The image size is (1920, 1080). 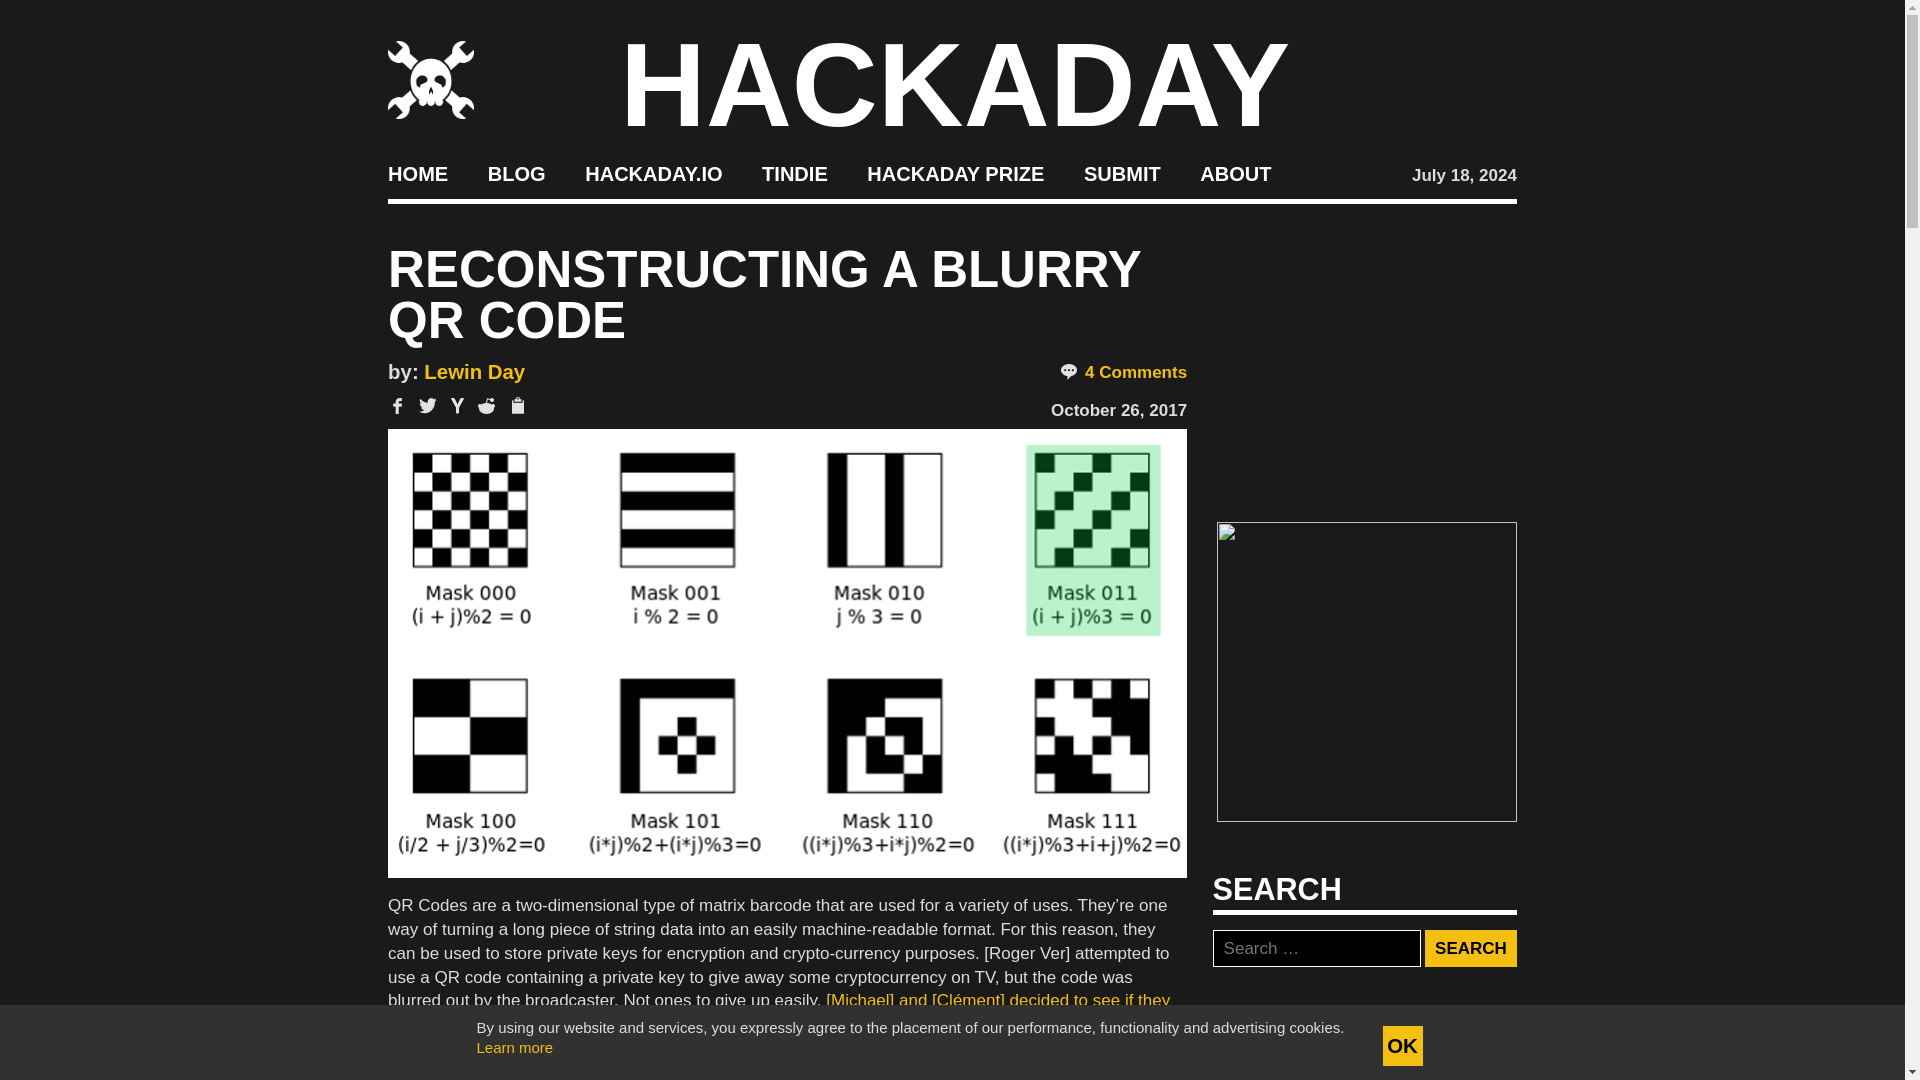 I want to click on Search, so click(x=1470, y=948).